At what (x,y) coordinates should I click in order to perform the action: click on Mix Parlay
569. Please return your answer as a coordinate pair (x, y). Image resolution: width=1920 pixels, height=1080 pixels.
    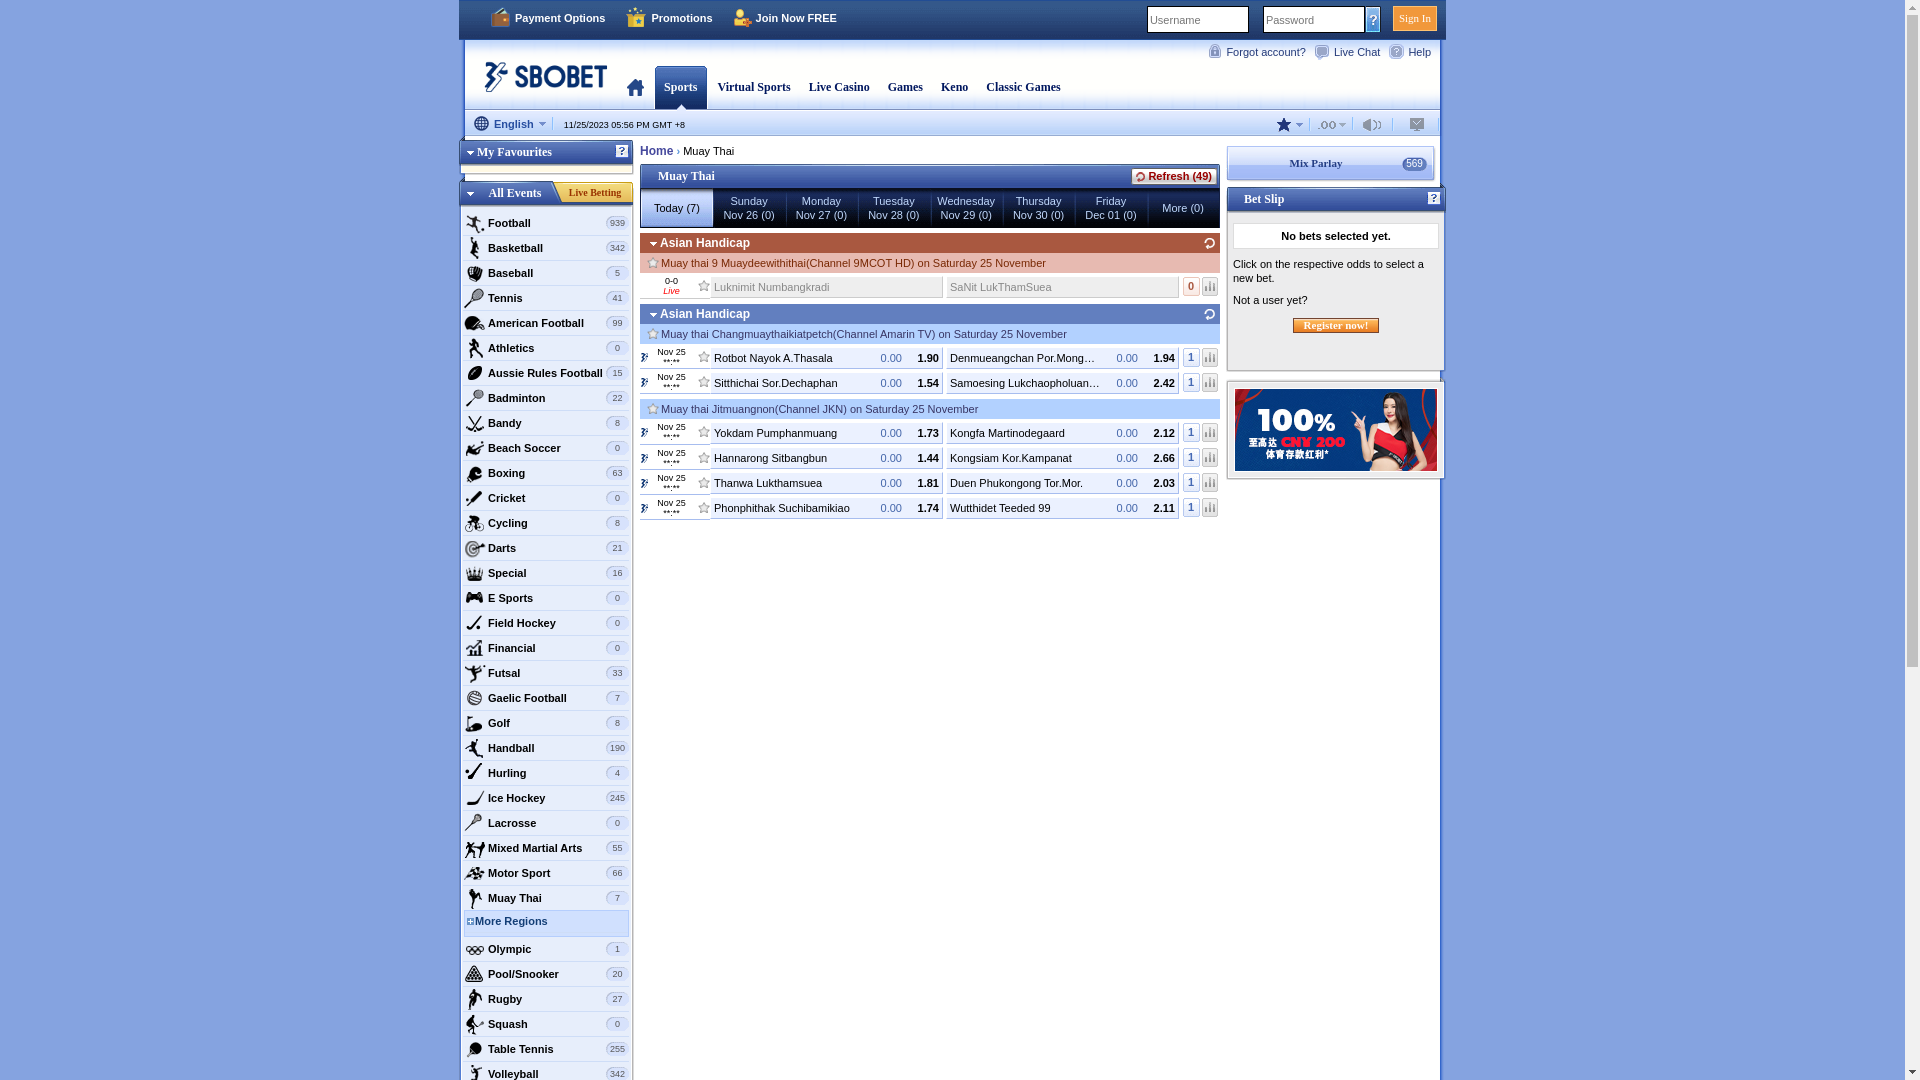
    Looking at the image, I should click on (1331, 164).